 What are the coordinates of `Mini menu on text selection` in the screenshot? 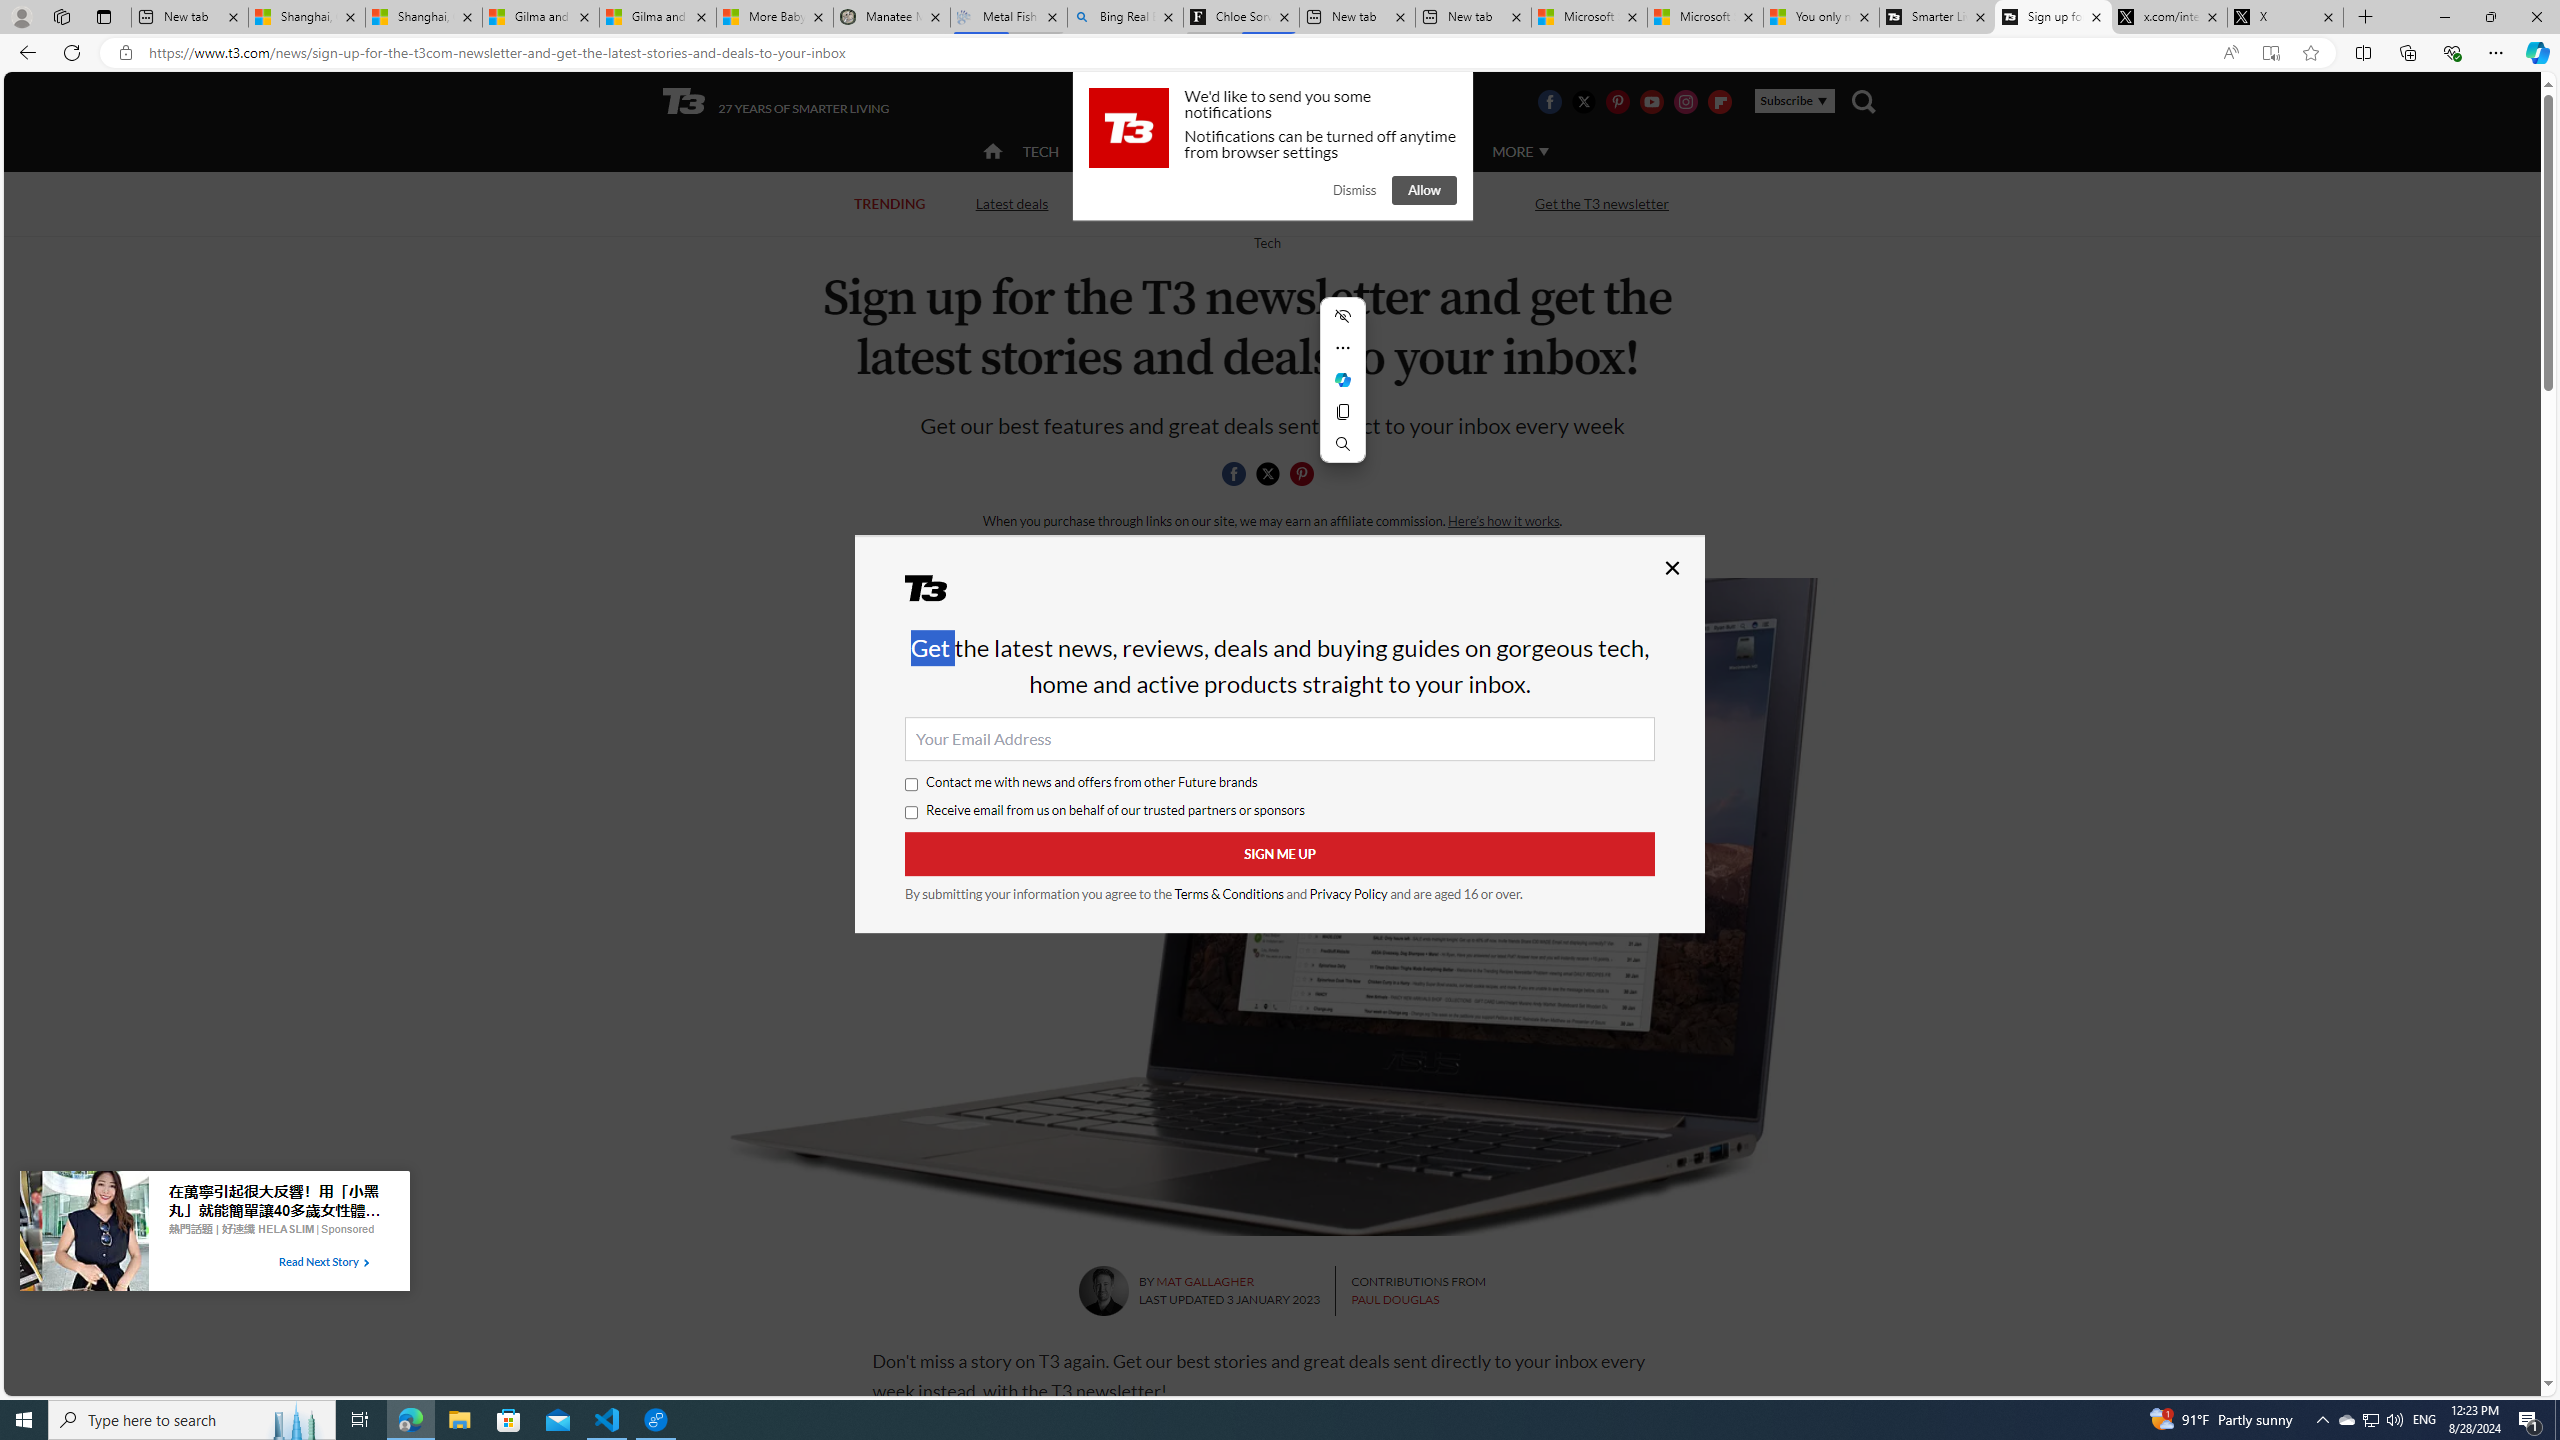 It's located at (1344, 391).